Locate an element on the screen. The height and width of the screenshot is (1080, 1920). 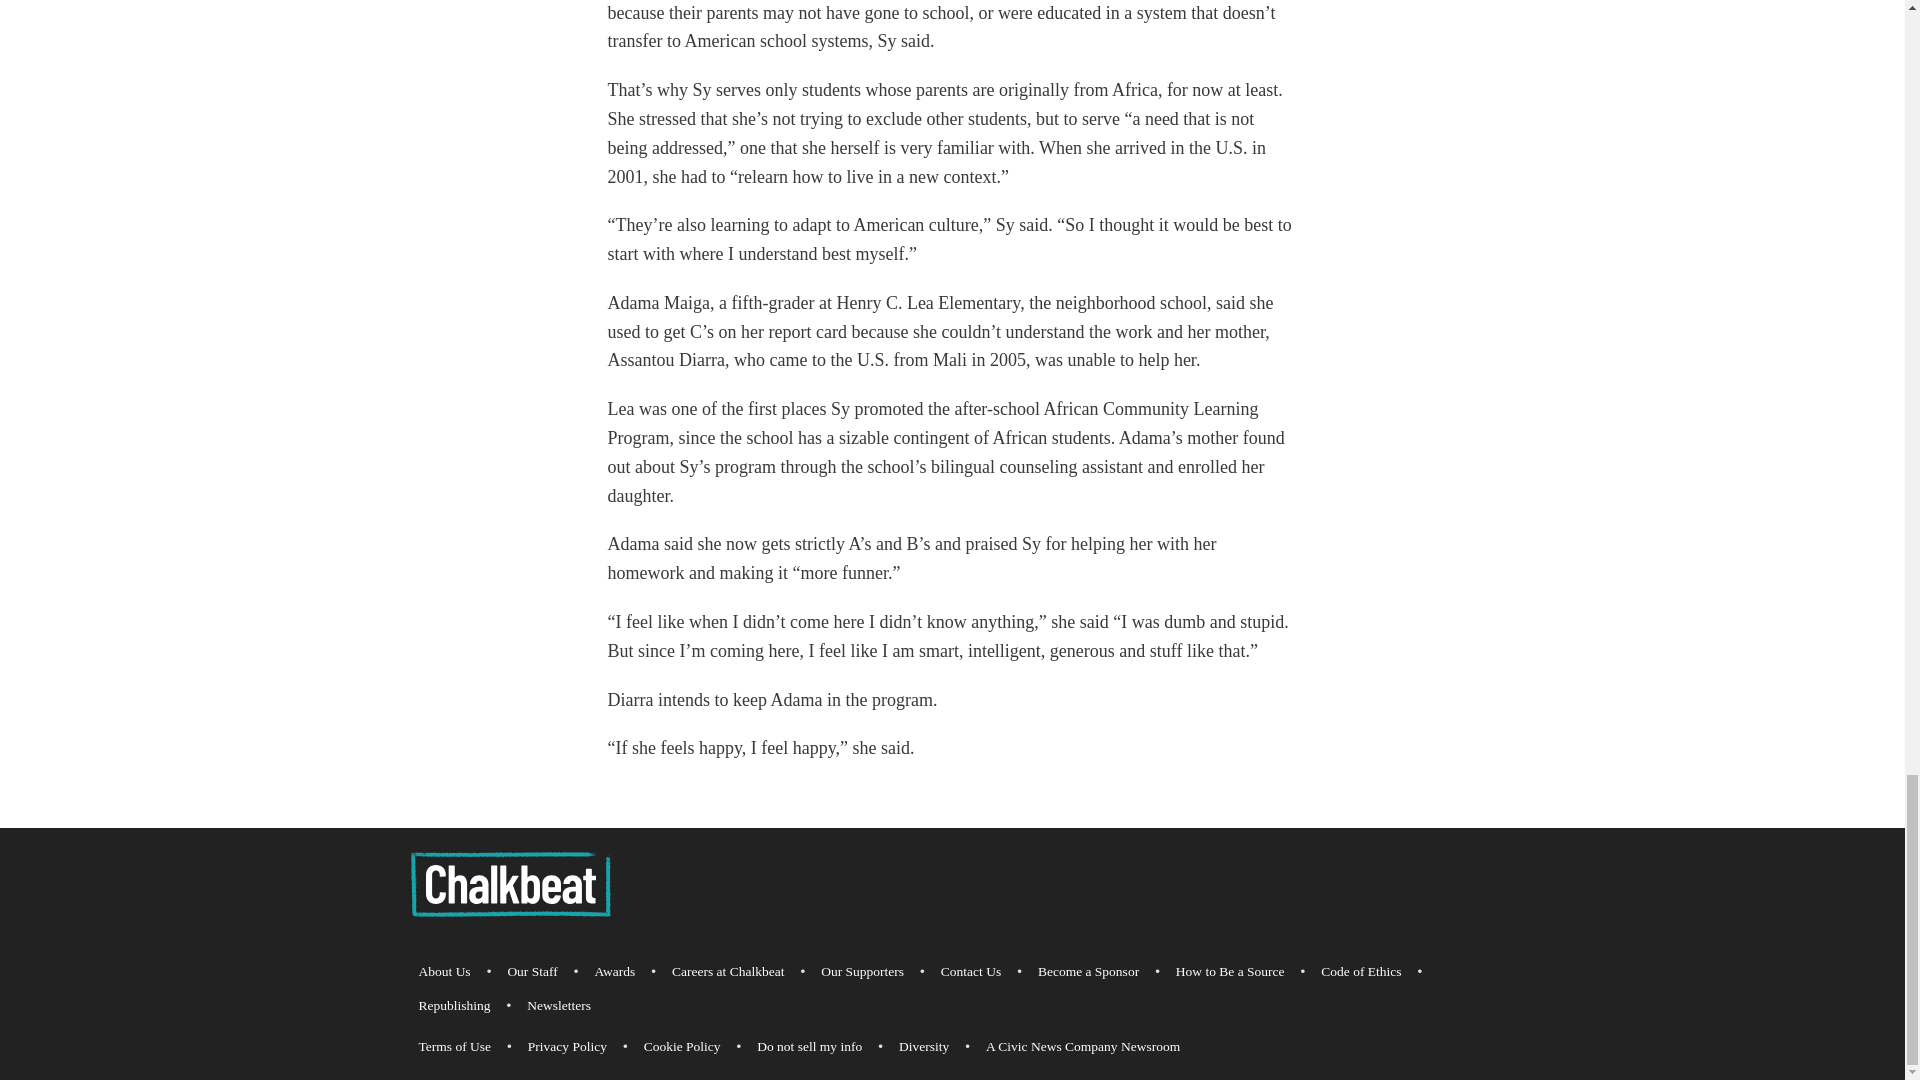
Code of Ethics is located at coordinates (1361, 972).